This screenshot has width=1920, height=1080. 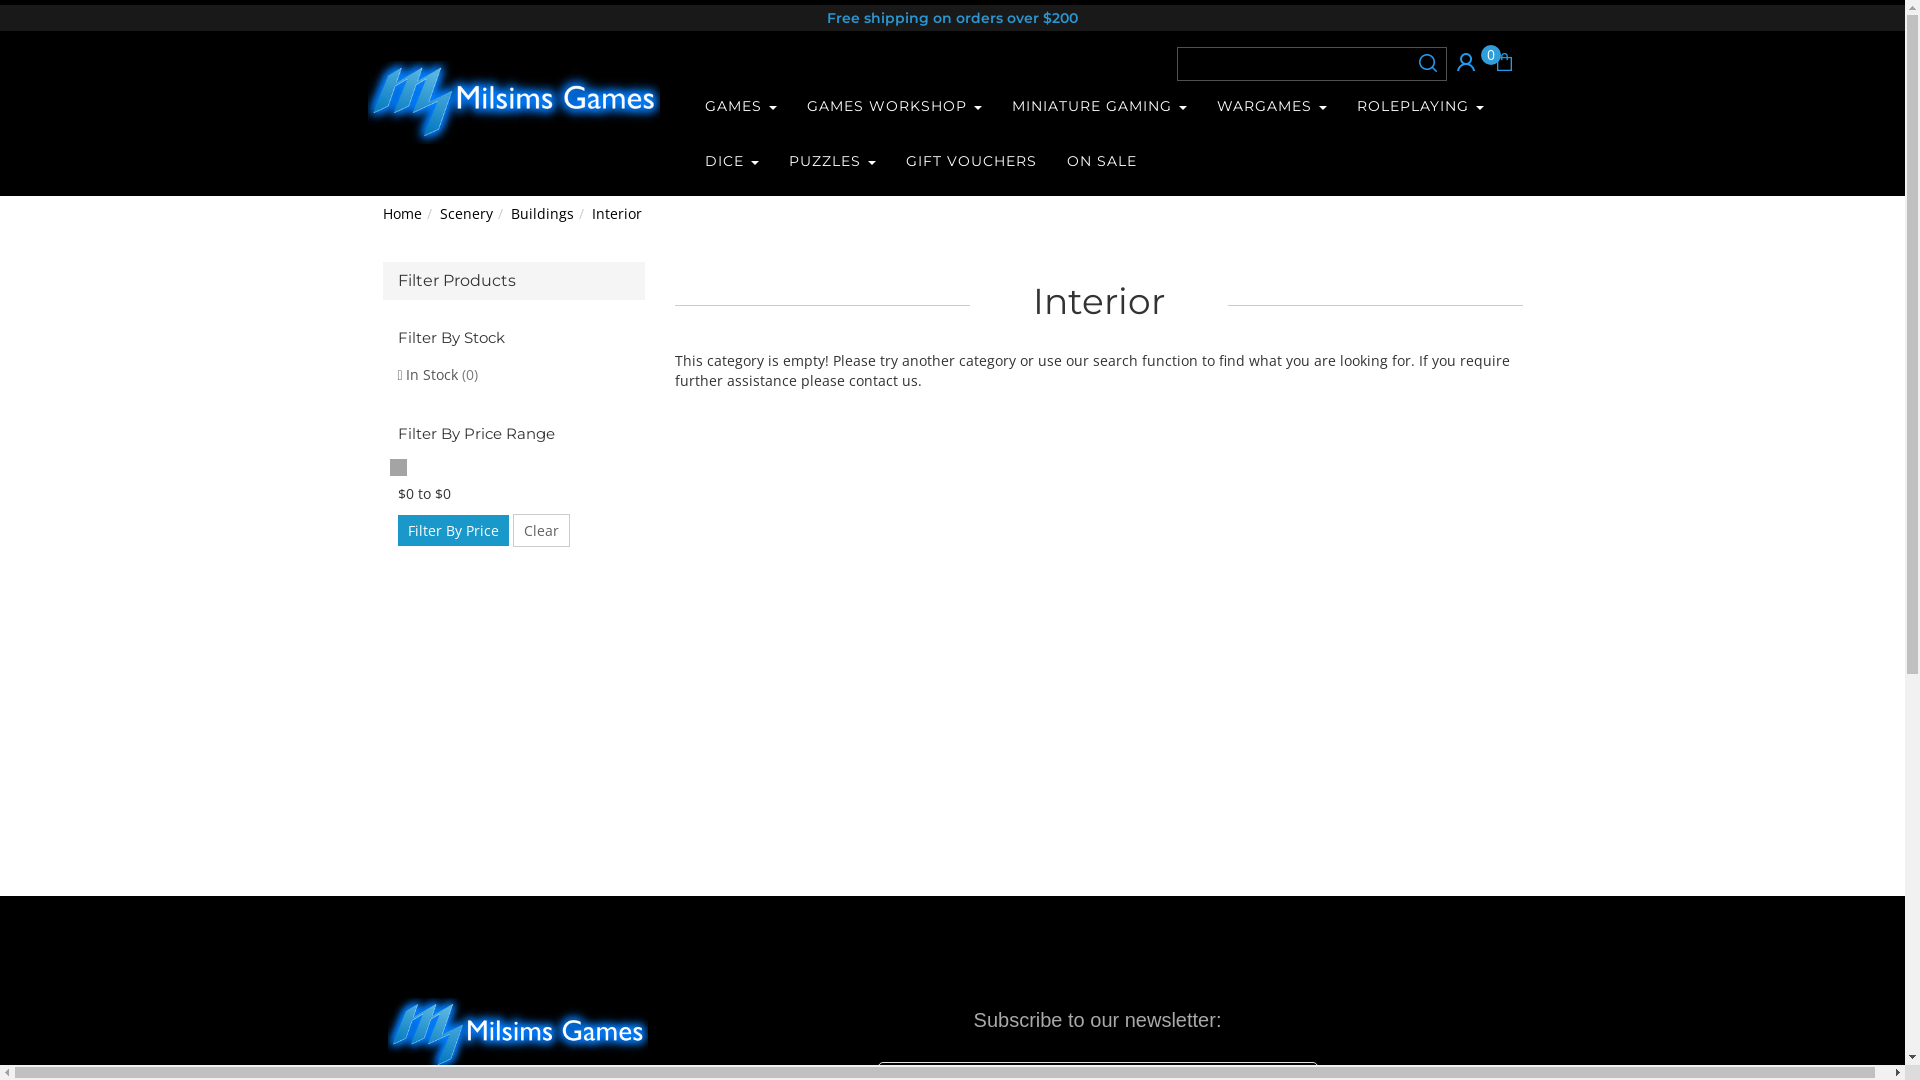 What do you see at coordinates (514, 96) in the screenshot?
I see `Milsims Games` at bounding box center [514, 96].